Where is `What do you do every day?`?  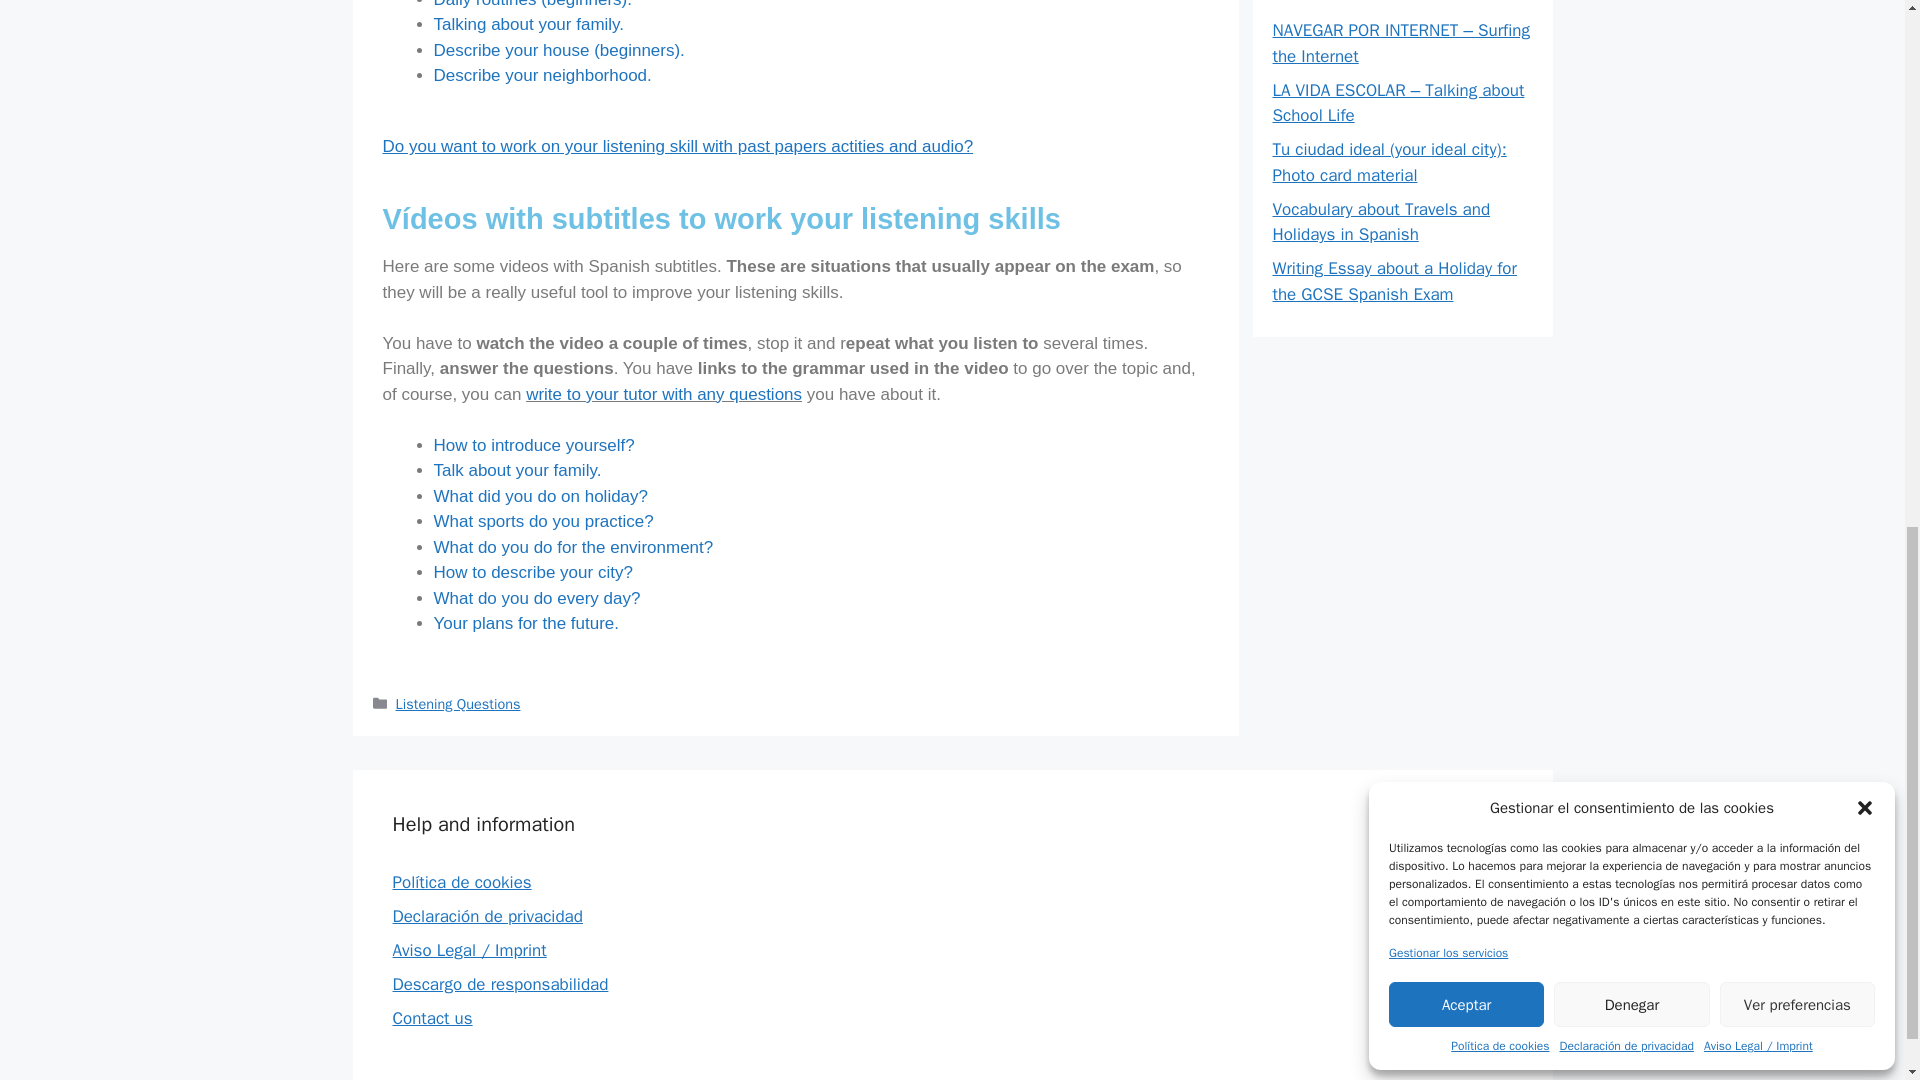 What do you do every day? is located at coordinates (537, 598).